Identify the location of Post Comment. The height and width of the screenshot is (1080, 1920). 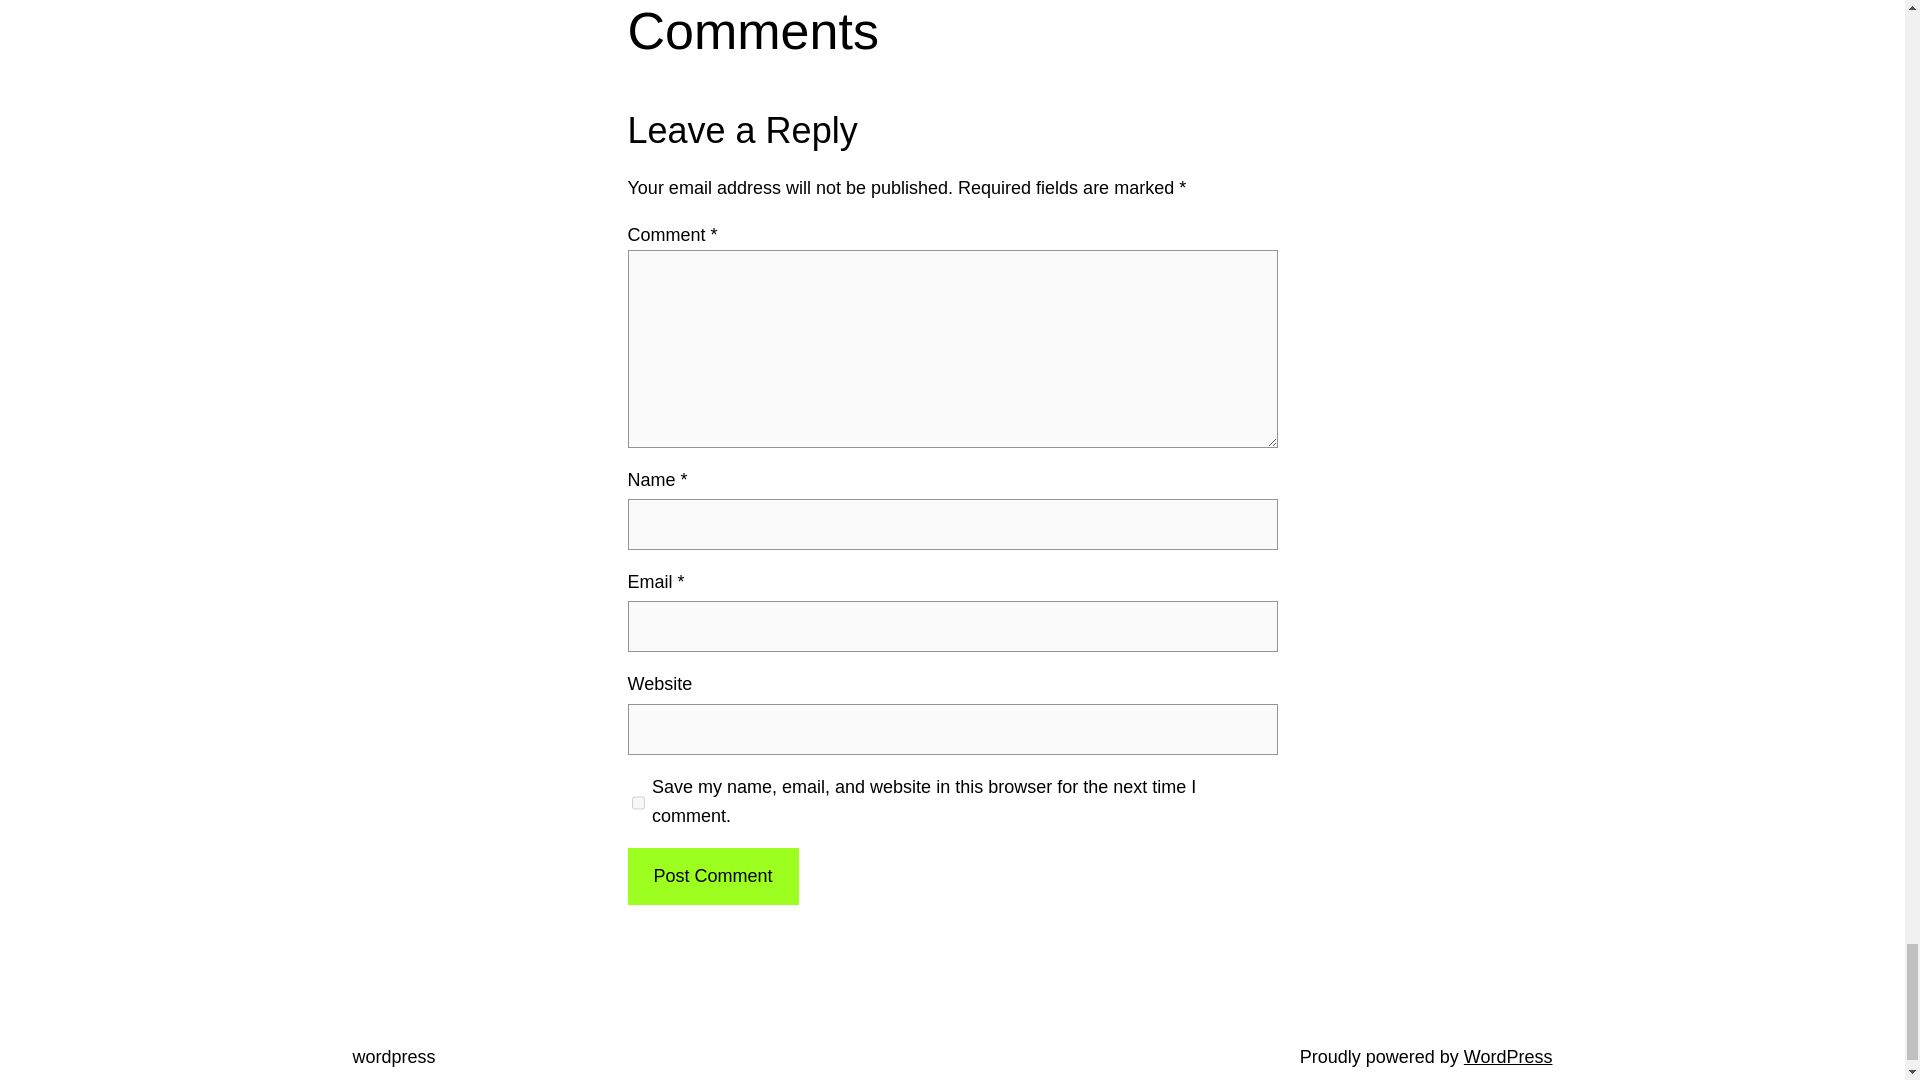
(712, 876).